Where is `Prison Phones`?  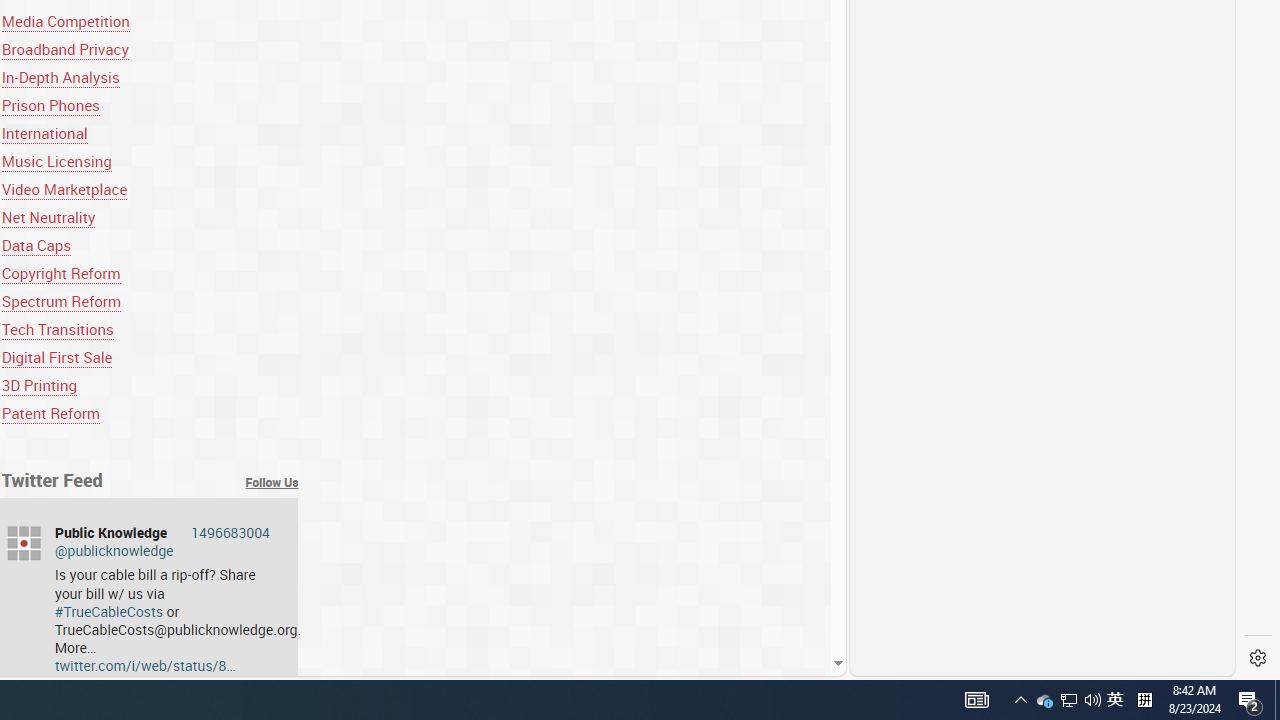
Prison Phones is located at coordinates (50, 105).